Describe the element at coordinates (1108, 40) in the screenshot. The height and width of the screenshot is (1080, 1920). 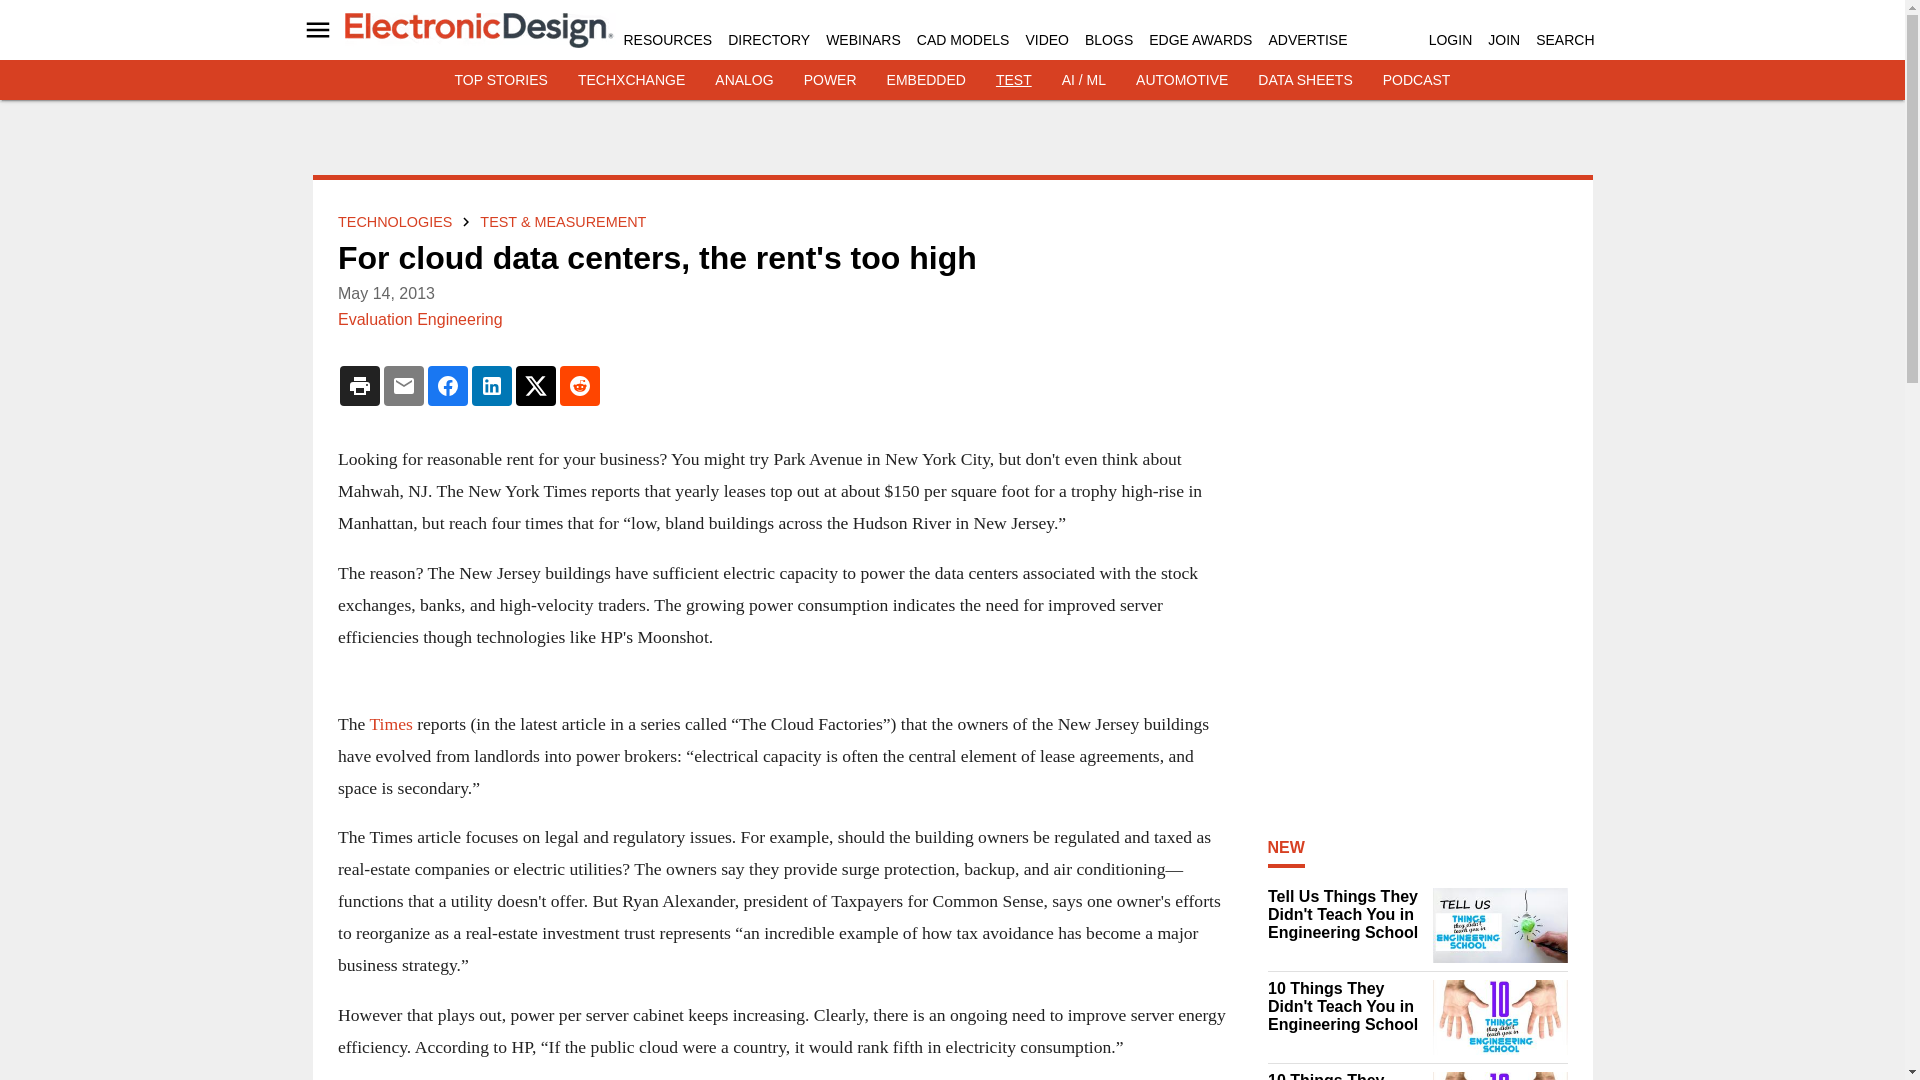
I see `BLOGS` at that location.